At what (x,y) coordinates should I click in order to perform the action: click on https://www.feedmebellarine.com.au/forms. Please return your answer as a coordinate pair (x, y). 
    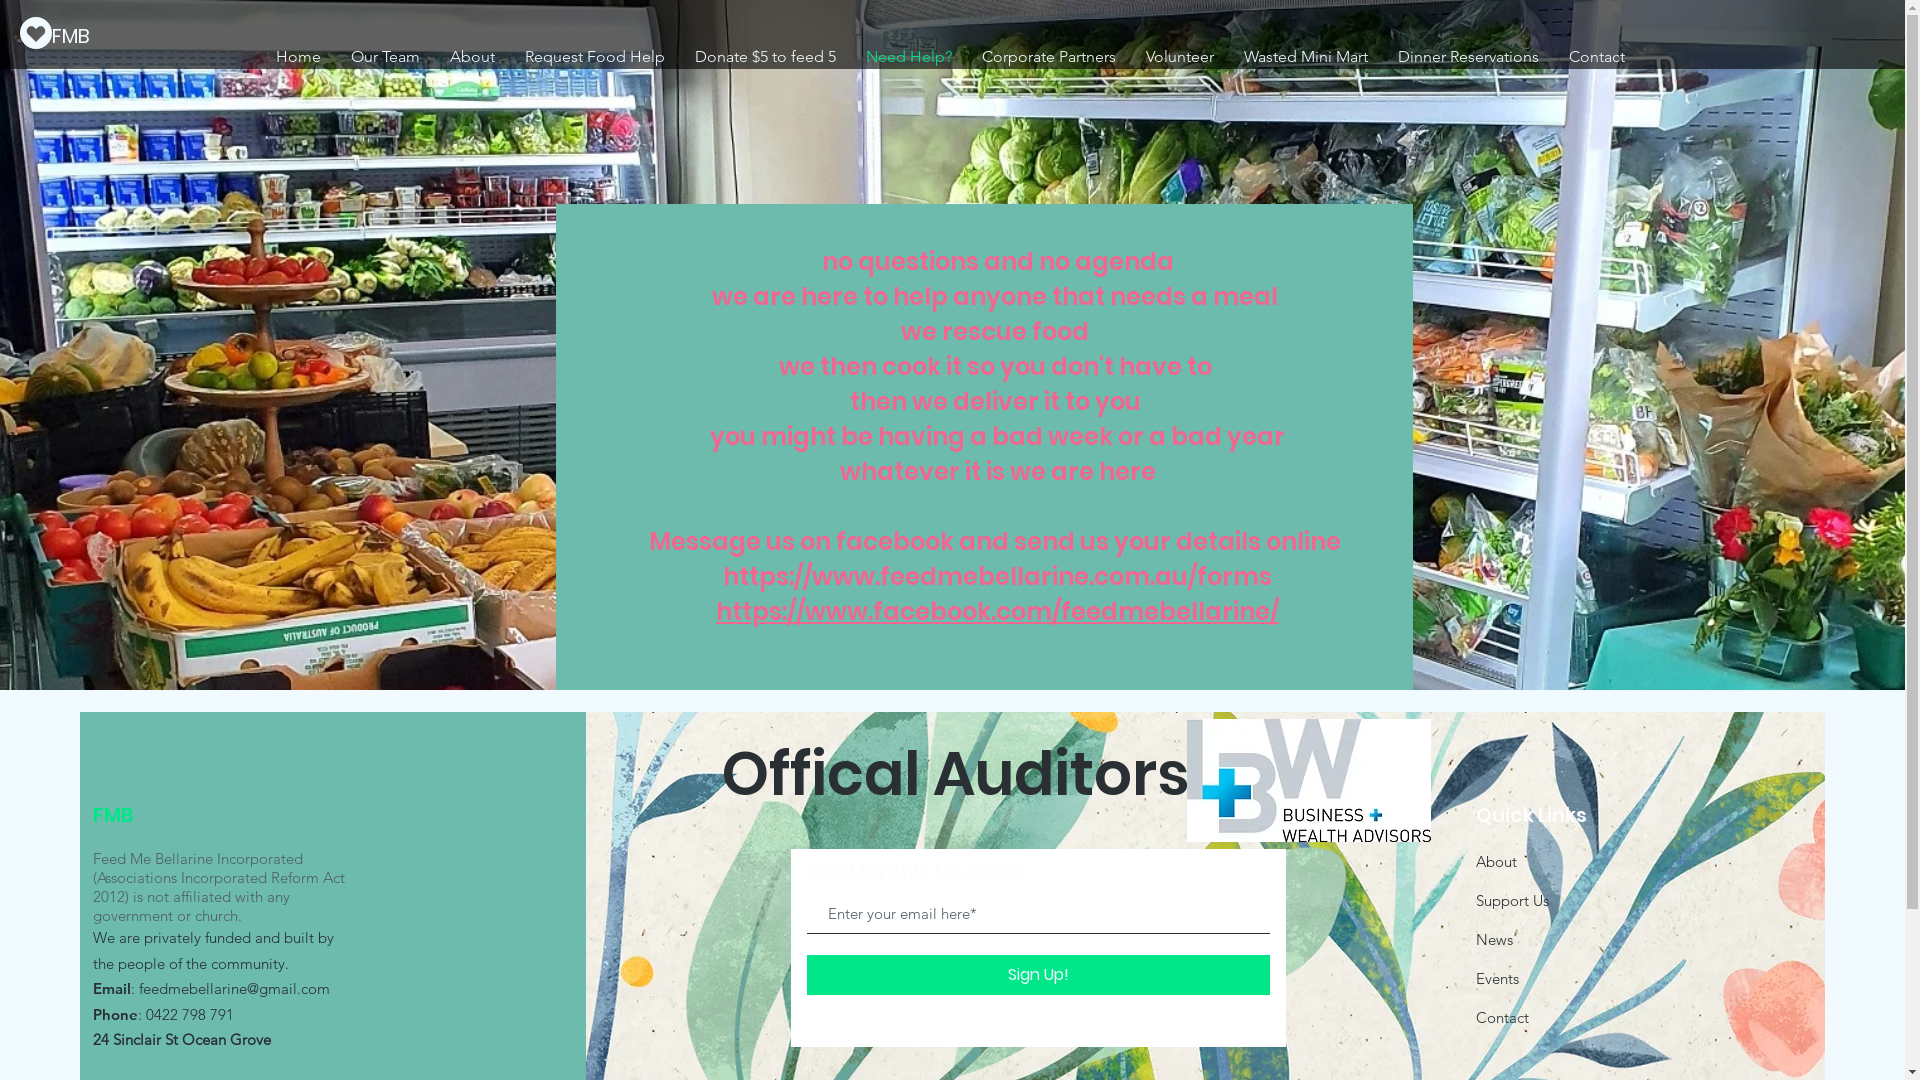
    Looking at the image, I should click on (998, 576).